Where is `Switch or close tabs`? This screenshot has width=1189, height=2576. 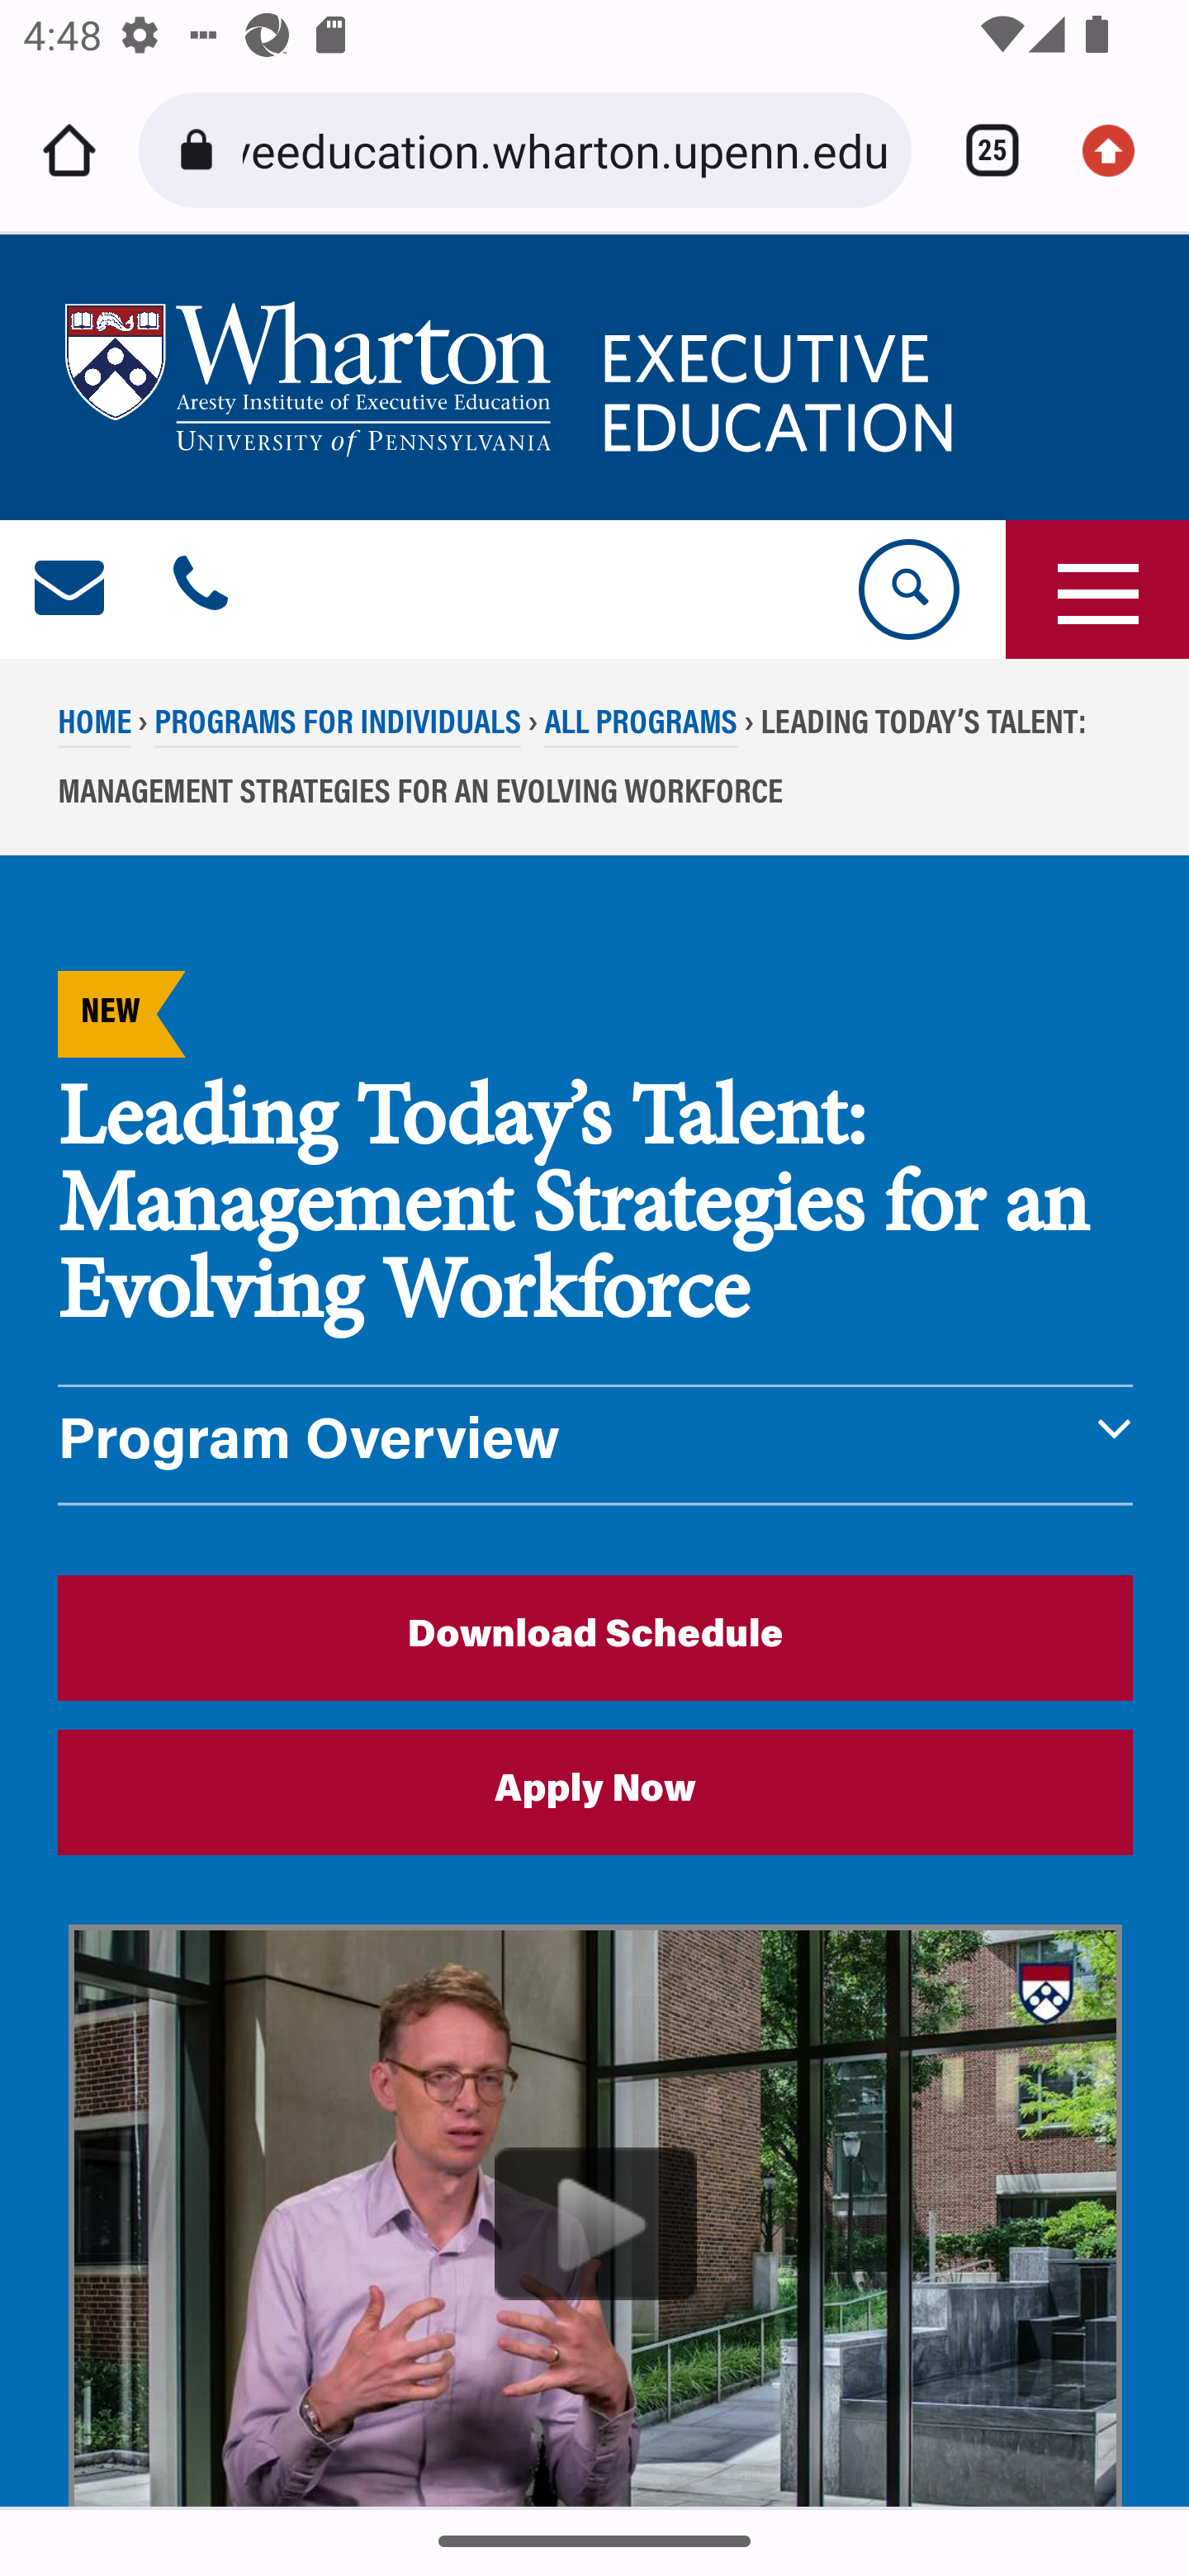
Switch or close tabs is located at coordinates (981, 150).